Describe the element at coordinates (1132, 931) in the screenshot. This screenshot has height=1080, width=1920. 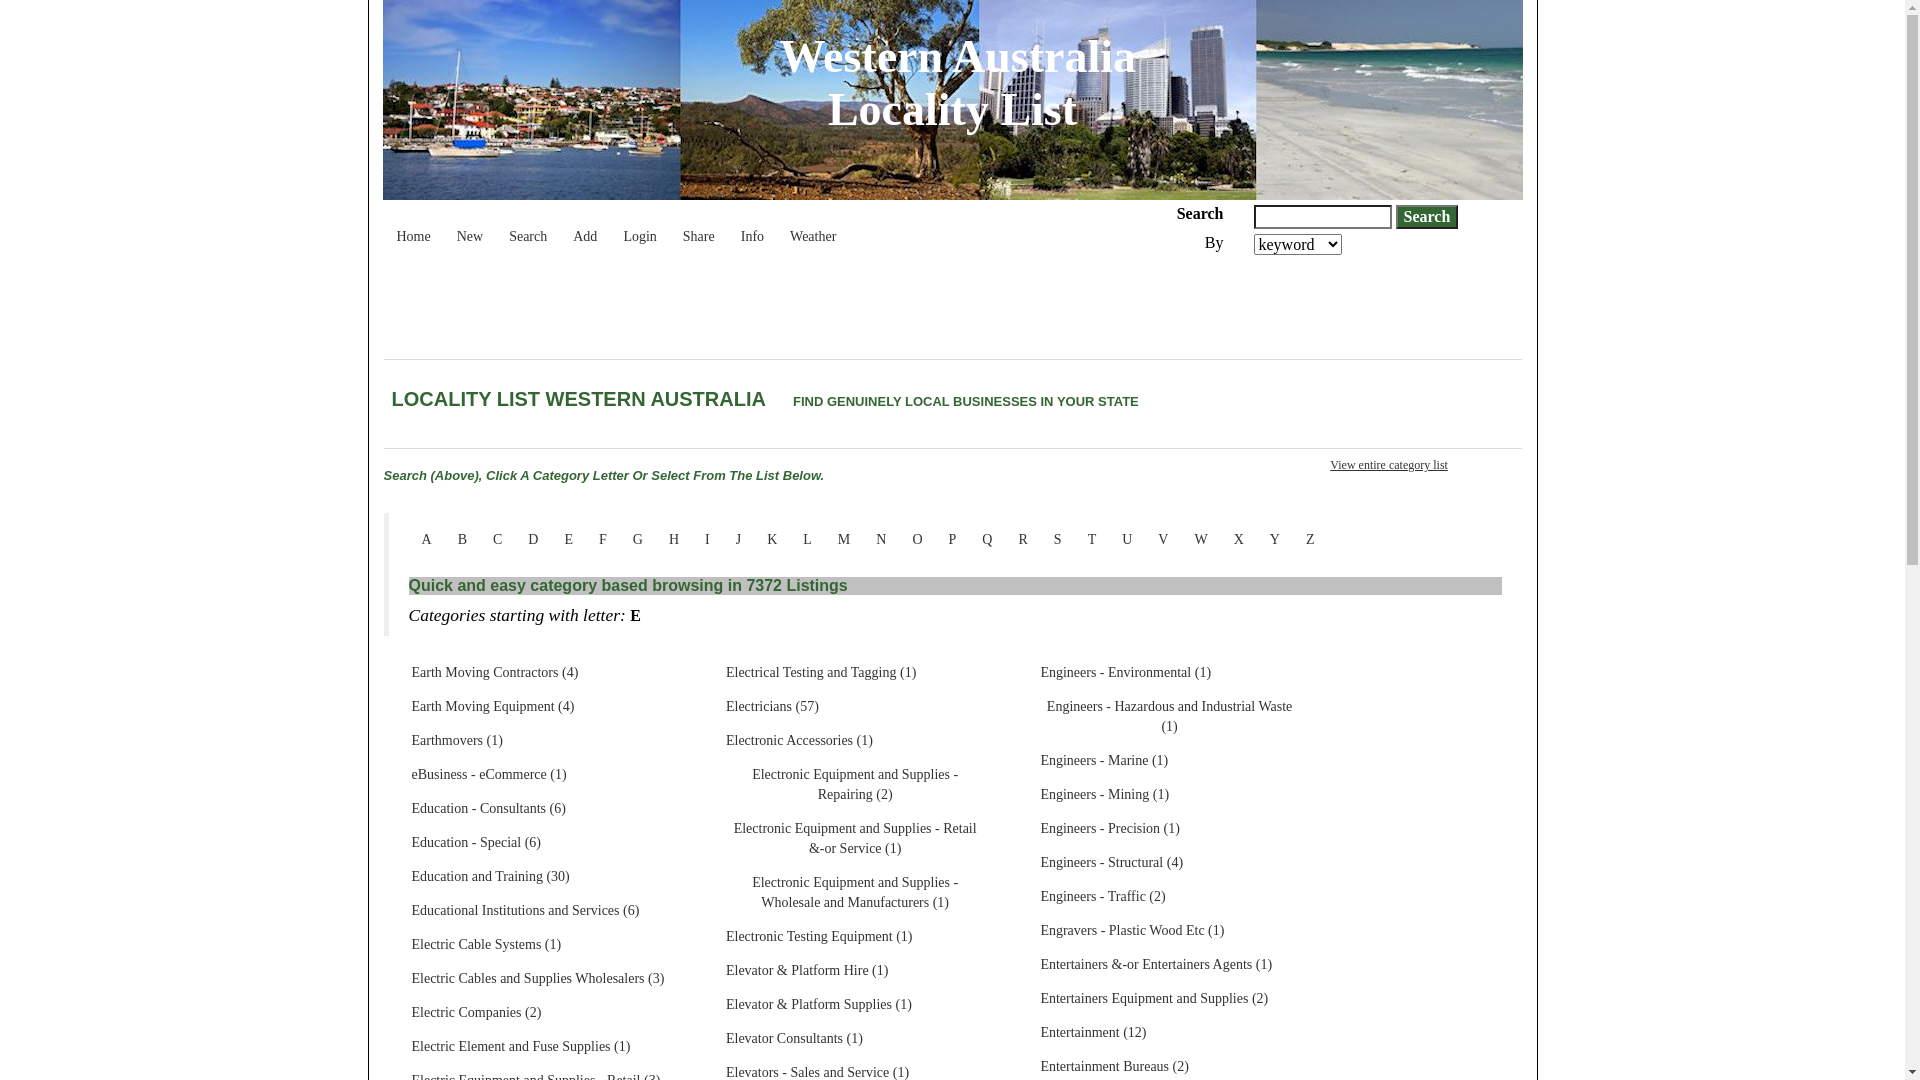
I see `Engravers - Plastic Wood Etc (1)` at that location.